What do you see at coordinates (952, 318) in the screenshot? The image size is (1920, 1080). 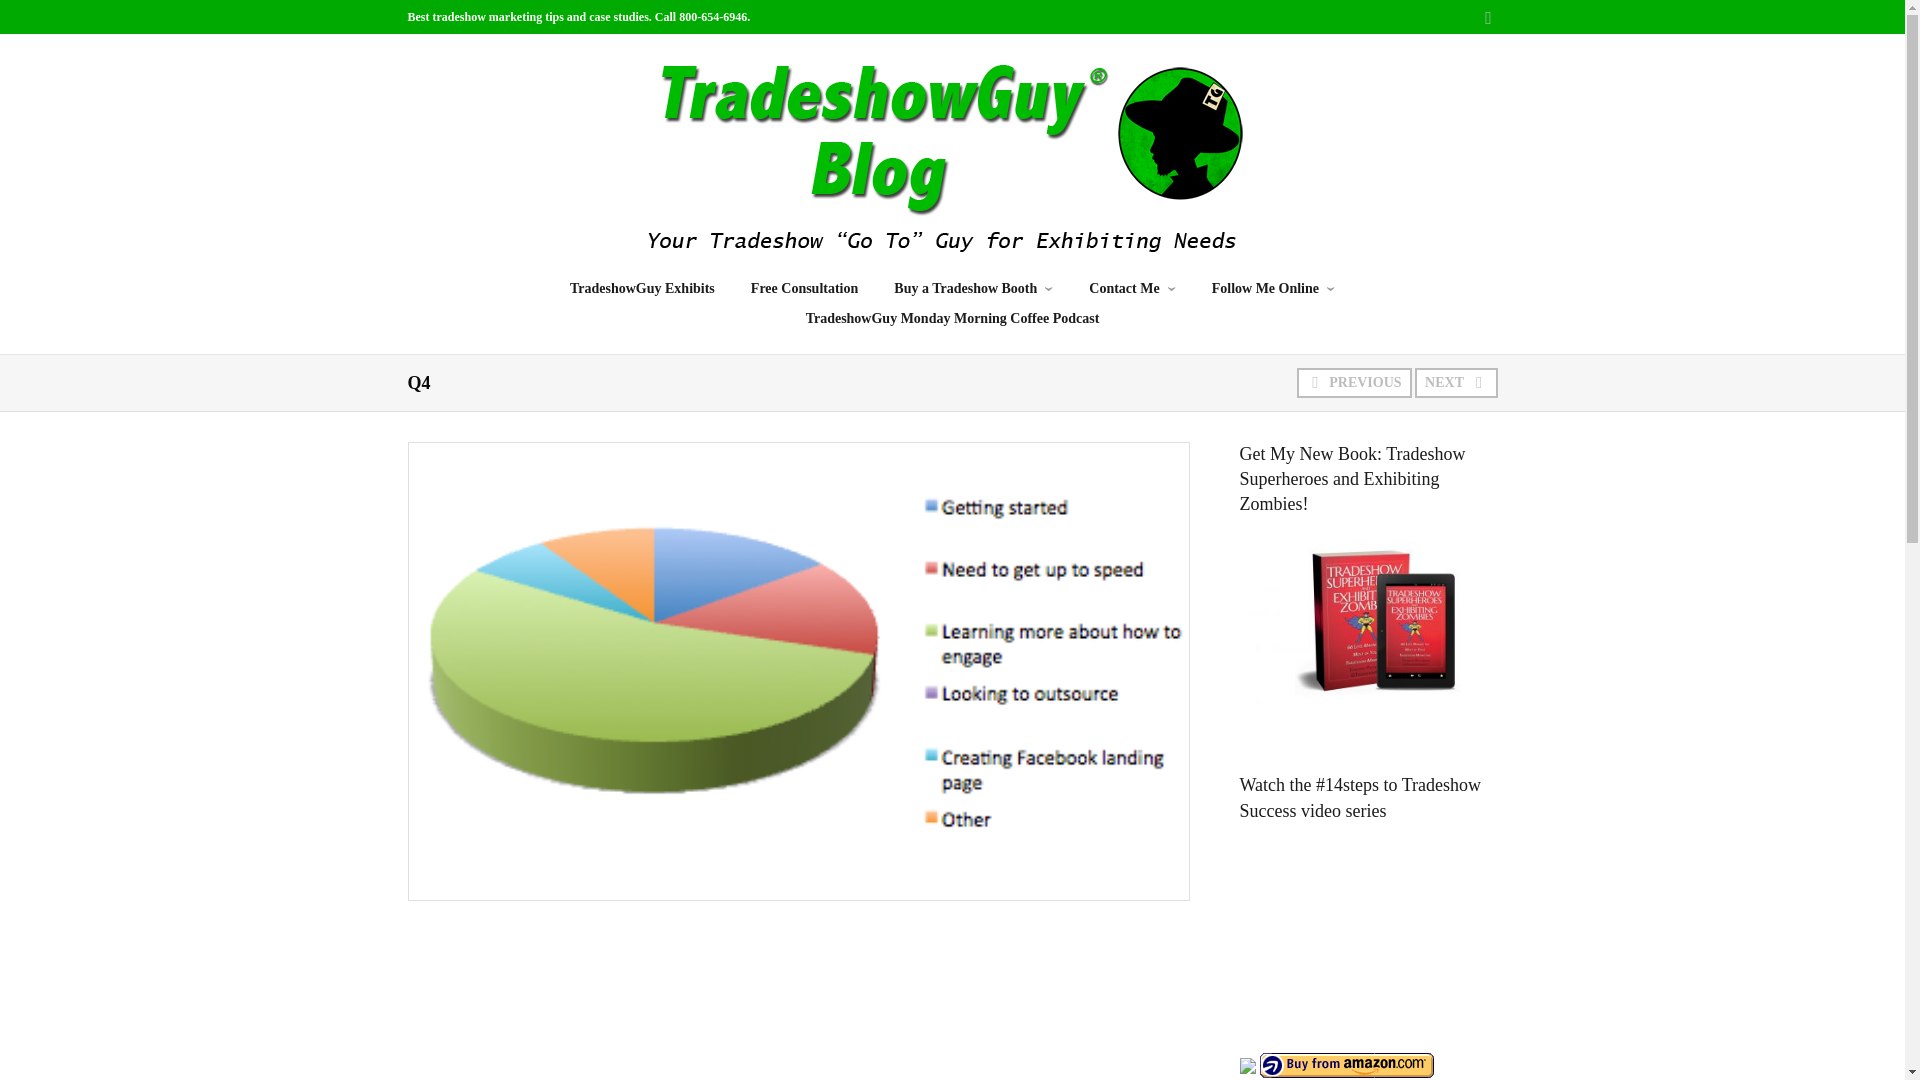 I see `TradeshowGuy Monday Morning Coffee Podcast` at bounding box center [952, 318].